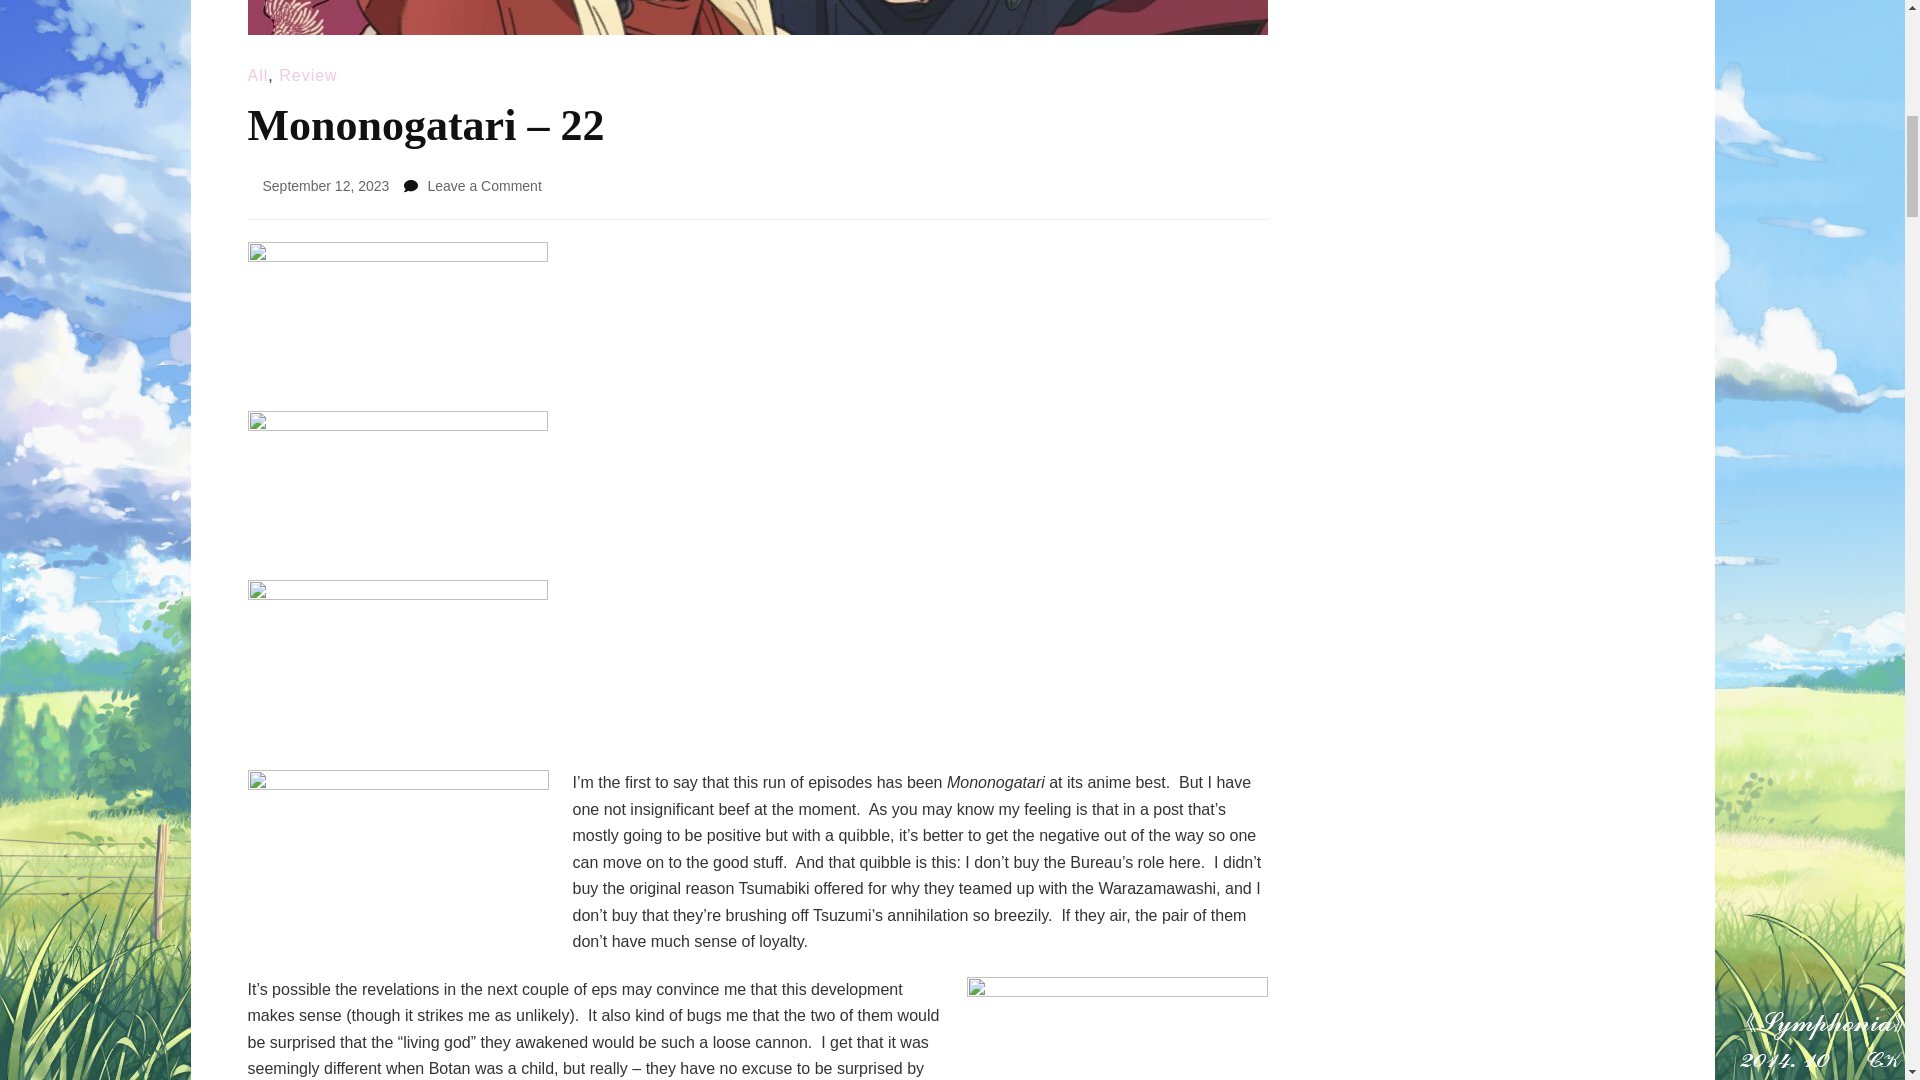 Image resolution: width=1920 pixels, height=1080 pixels. Describe the element at coordinates (258, 75) in the screenshot. I see `All` at that location.